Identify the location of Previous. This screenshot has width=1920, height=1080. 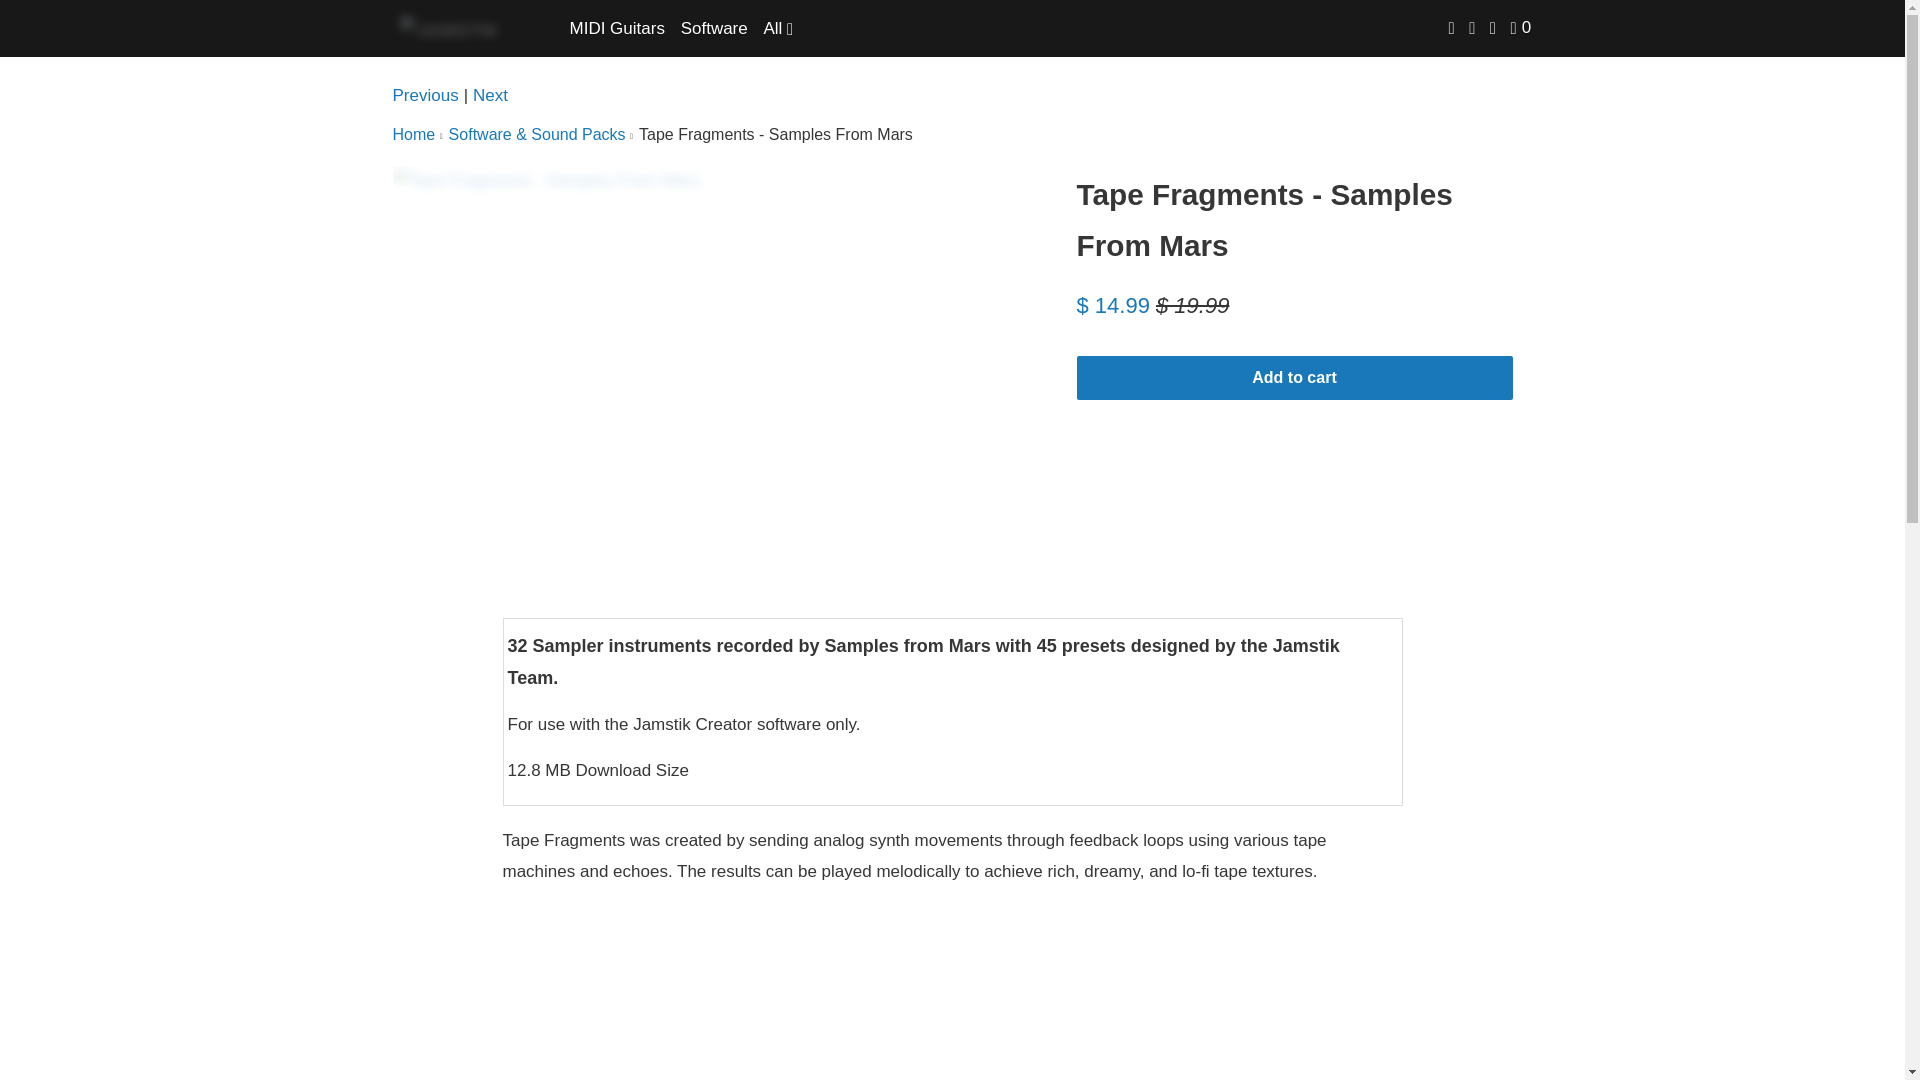
(424, 96).